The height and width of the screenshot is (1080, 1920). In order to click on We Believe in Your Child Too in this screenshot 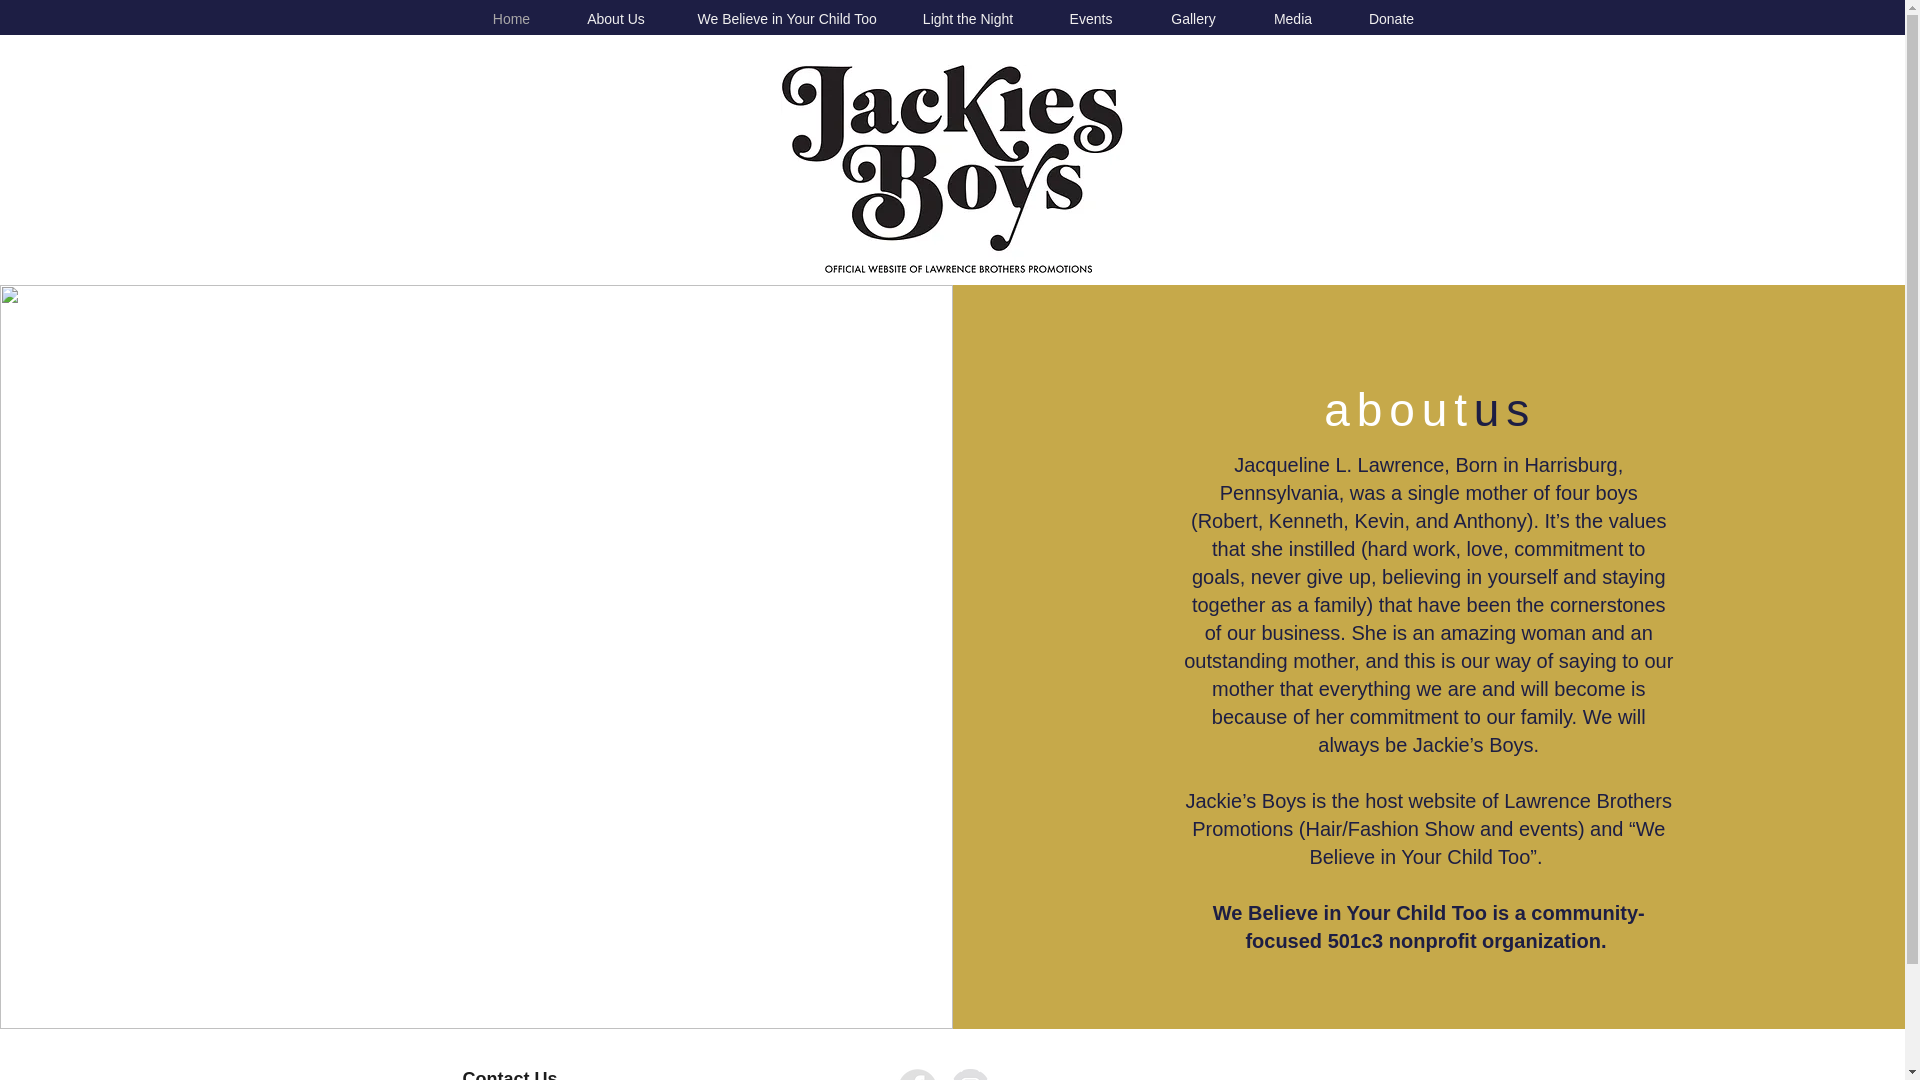, I will do `click(783, 19)`.